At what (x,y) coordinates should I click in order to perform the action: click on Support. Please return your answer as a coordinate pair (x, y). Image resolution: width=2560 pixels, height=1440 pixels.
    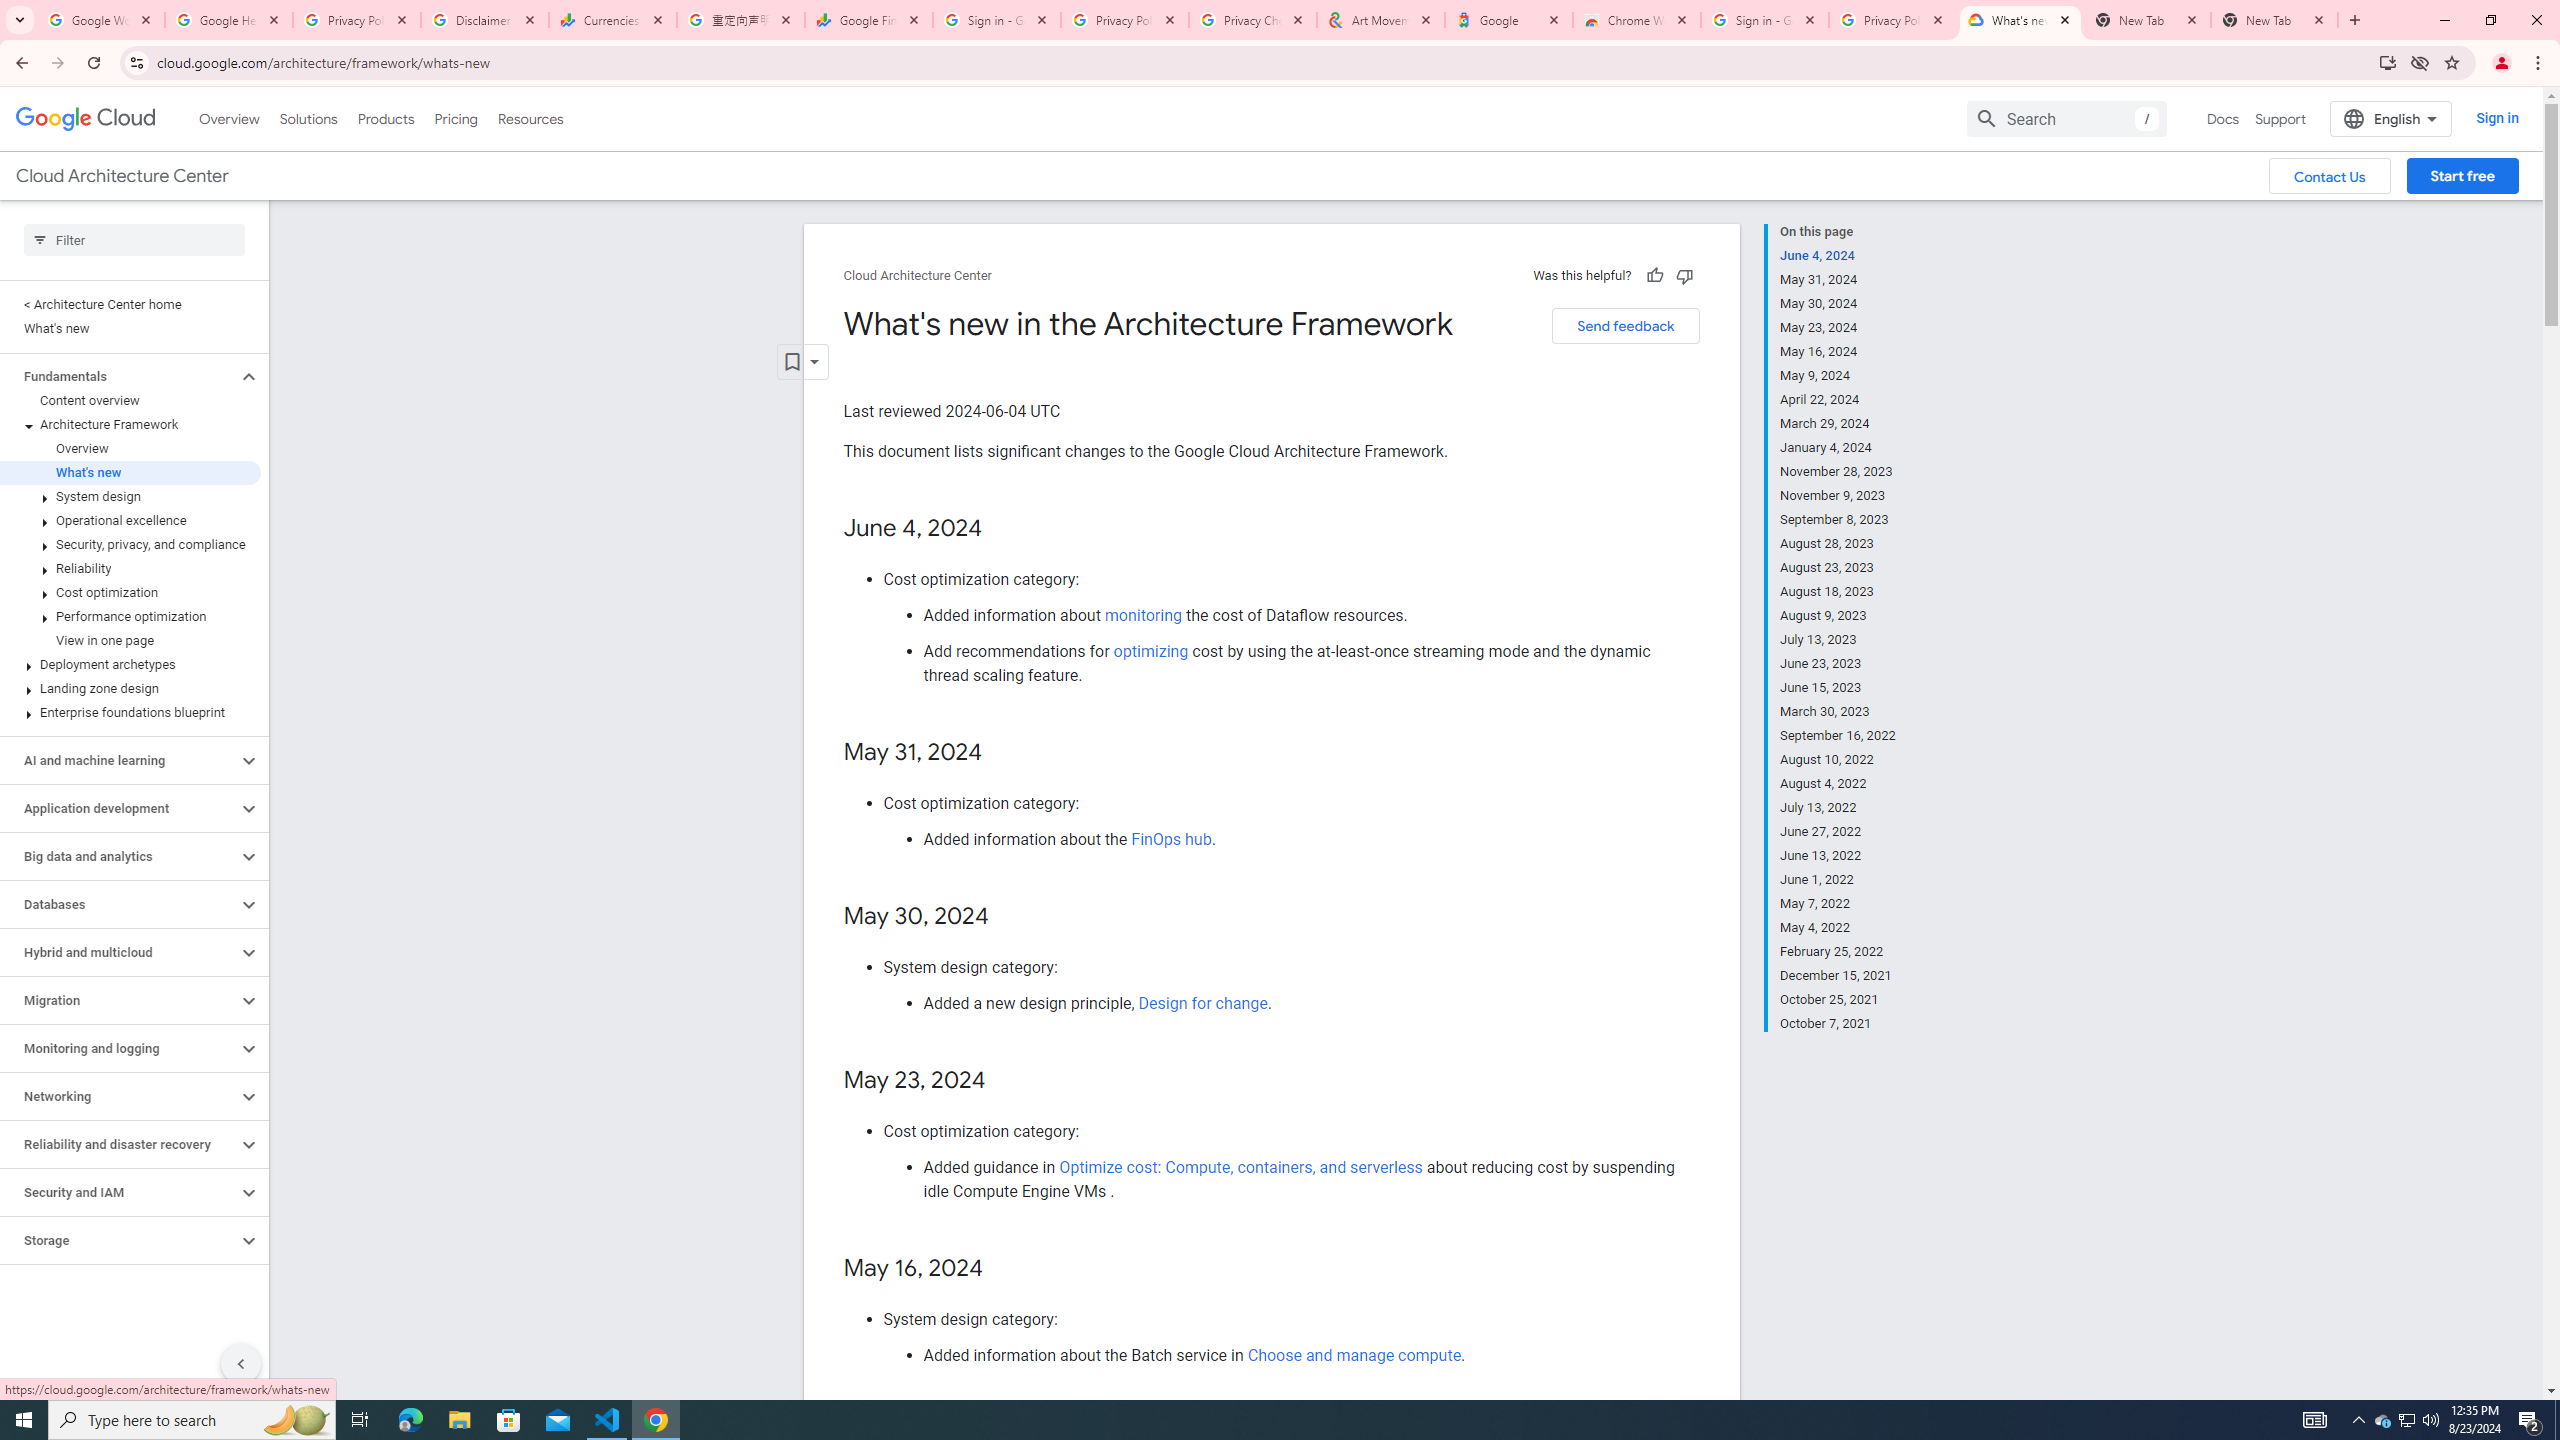
    Looking at the image, I should click on (2280, 118).